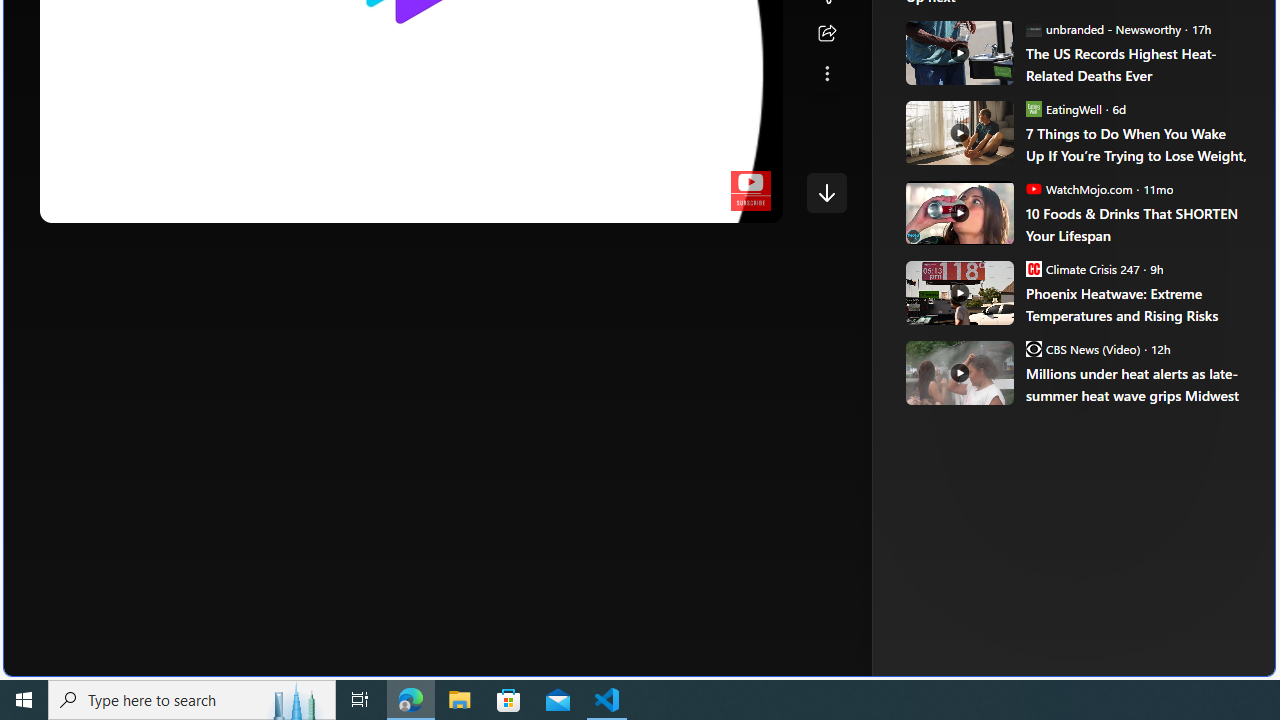 The height and width of the screenshot is (720, 1280). What do you see at coordinates (974, 12) in the screenshot?
I see `ABC News` at bounding box center [974, 12].